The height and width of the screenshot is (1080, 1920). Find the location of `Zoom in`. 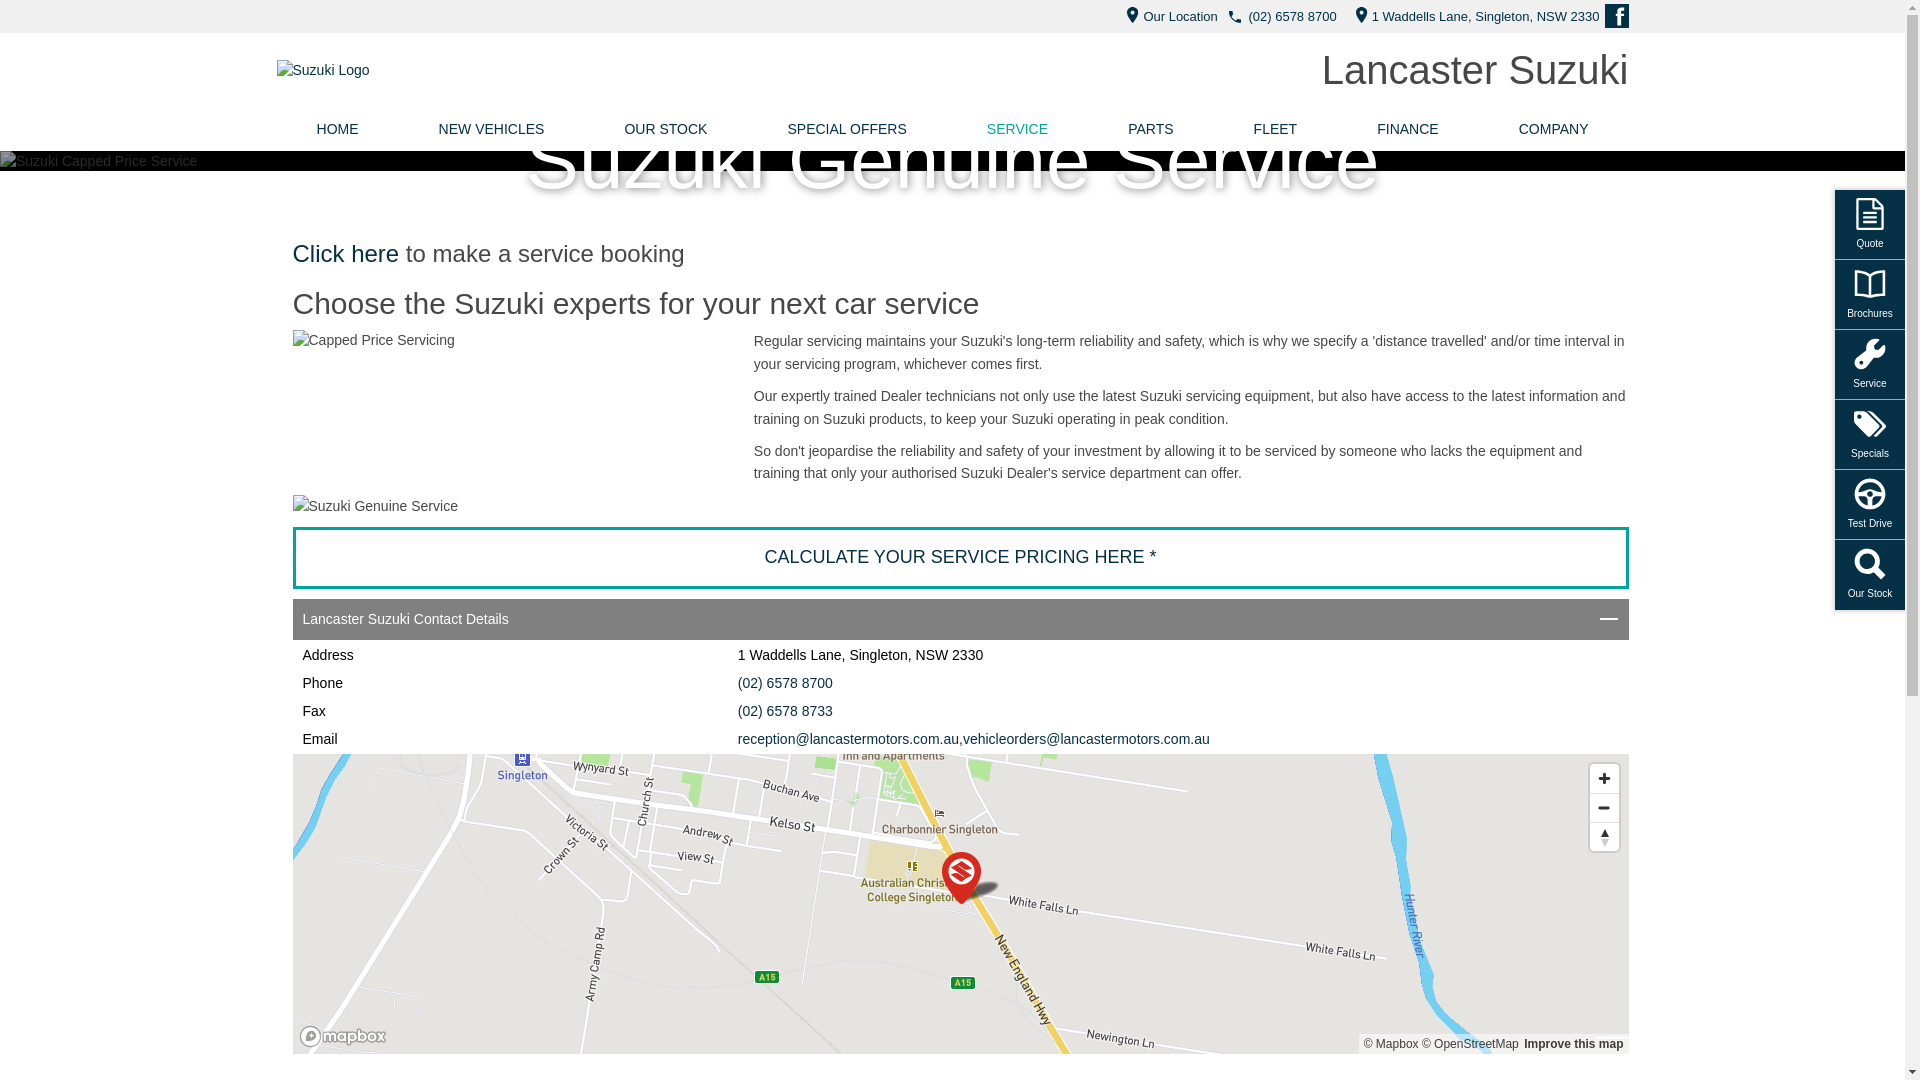

Zoom in is located at coordinates (1604, 778).